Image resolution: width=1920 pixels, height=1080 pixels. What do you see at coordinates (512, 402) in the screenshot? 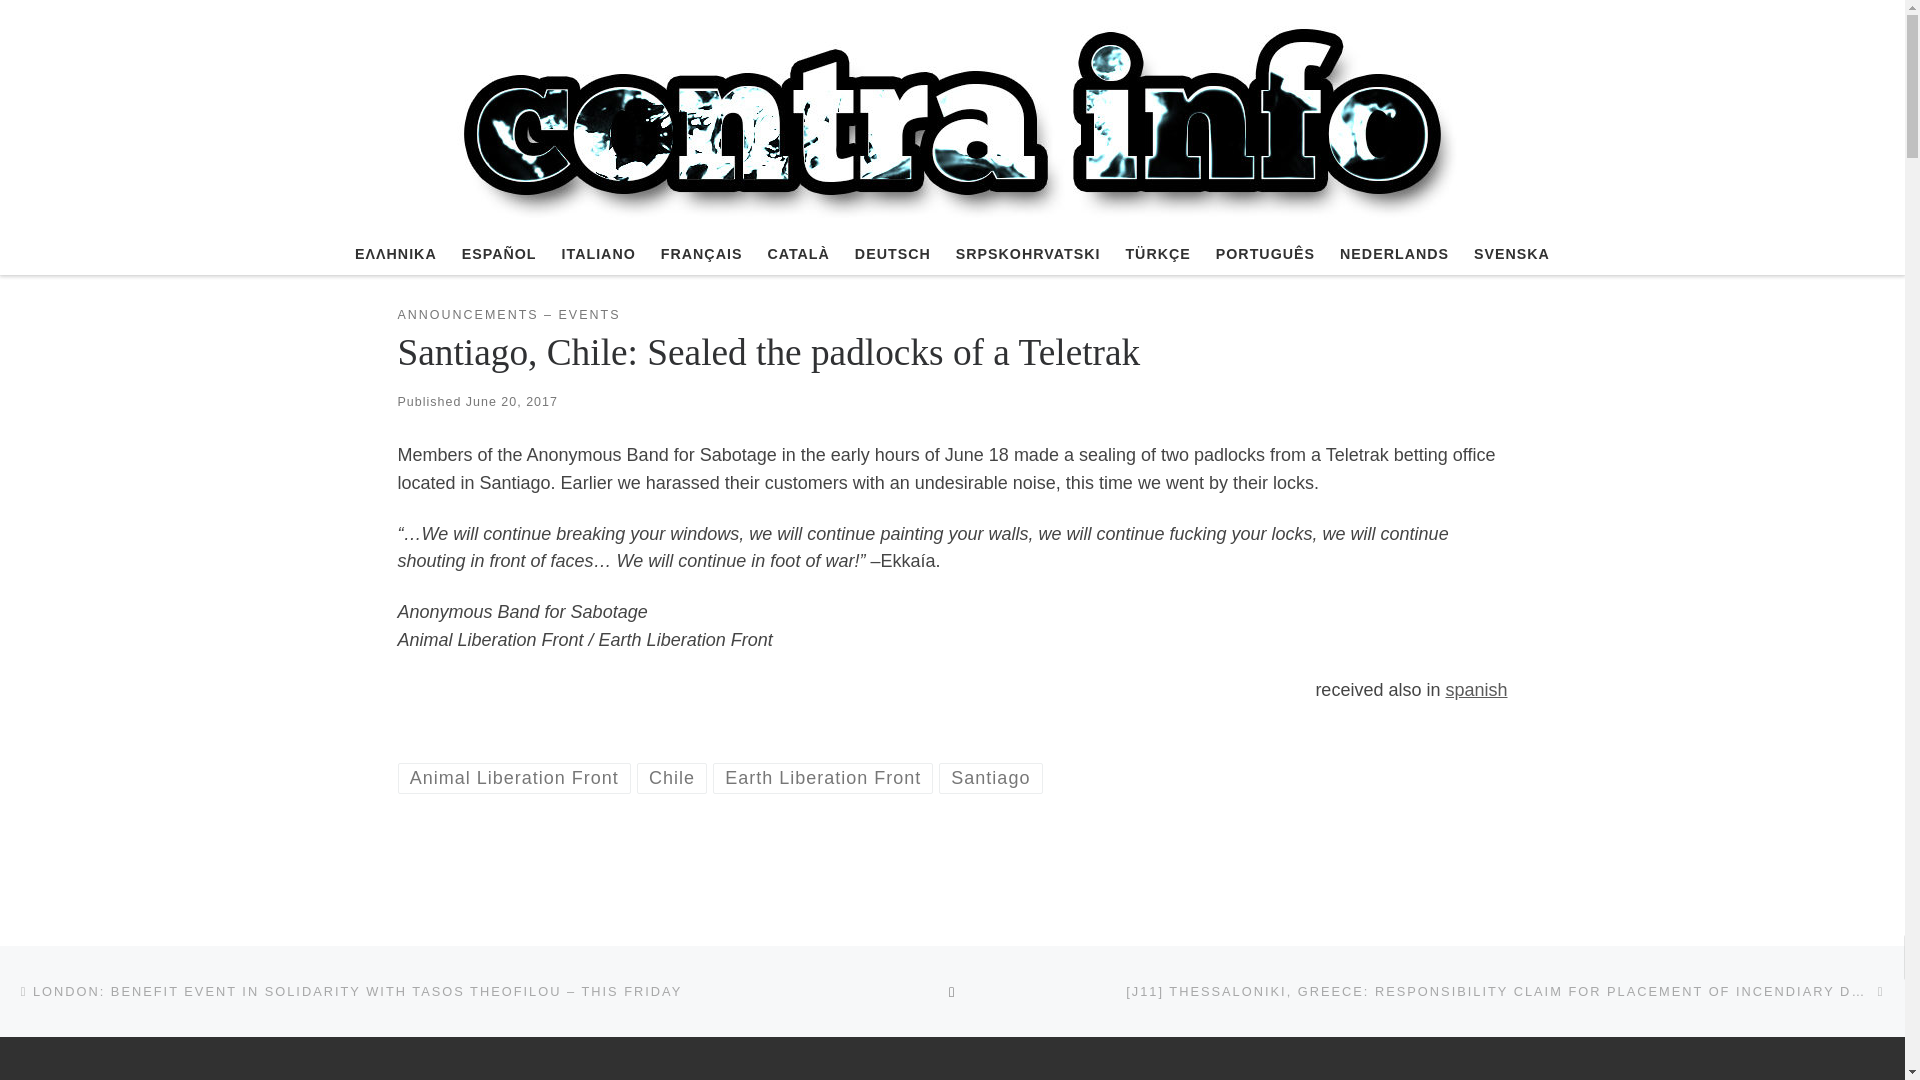
I see `8:36 pm` at bounding box center [512, 402].